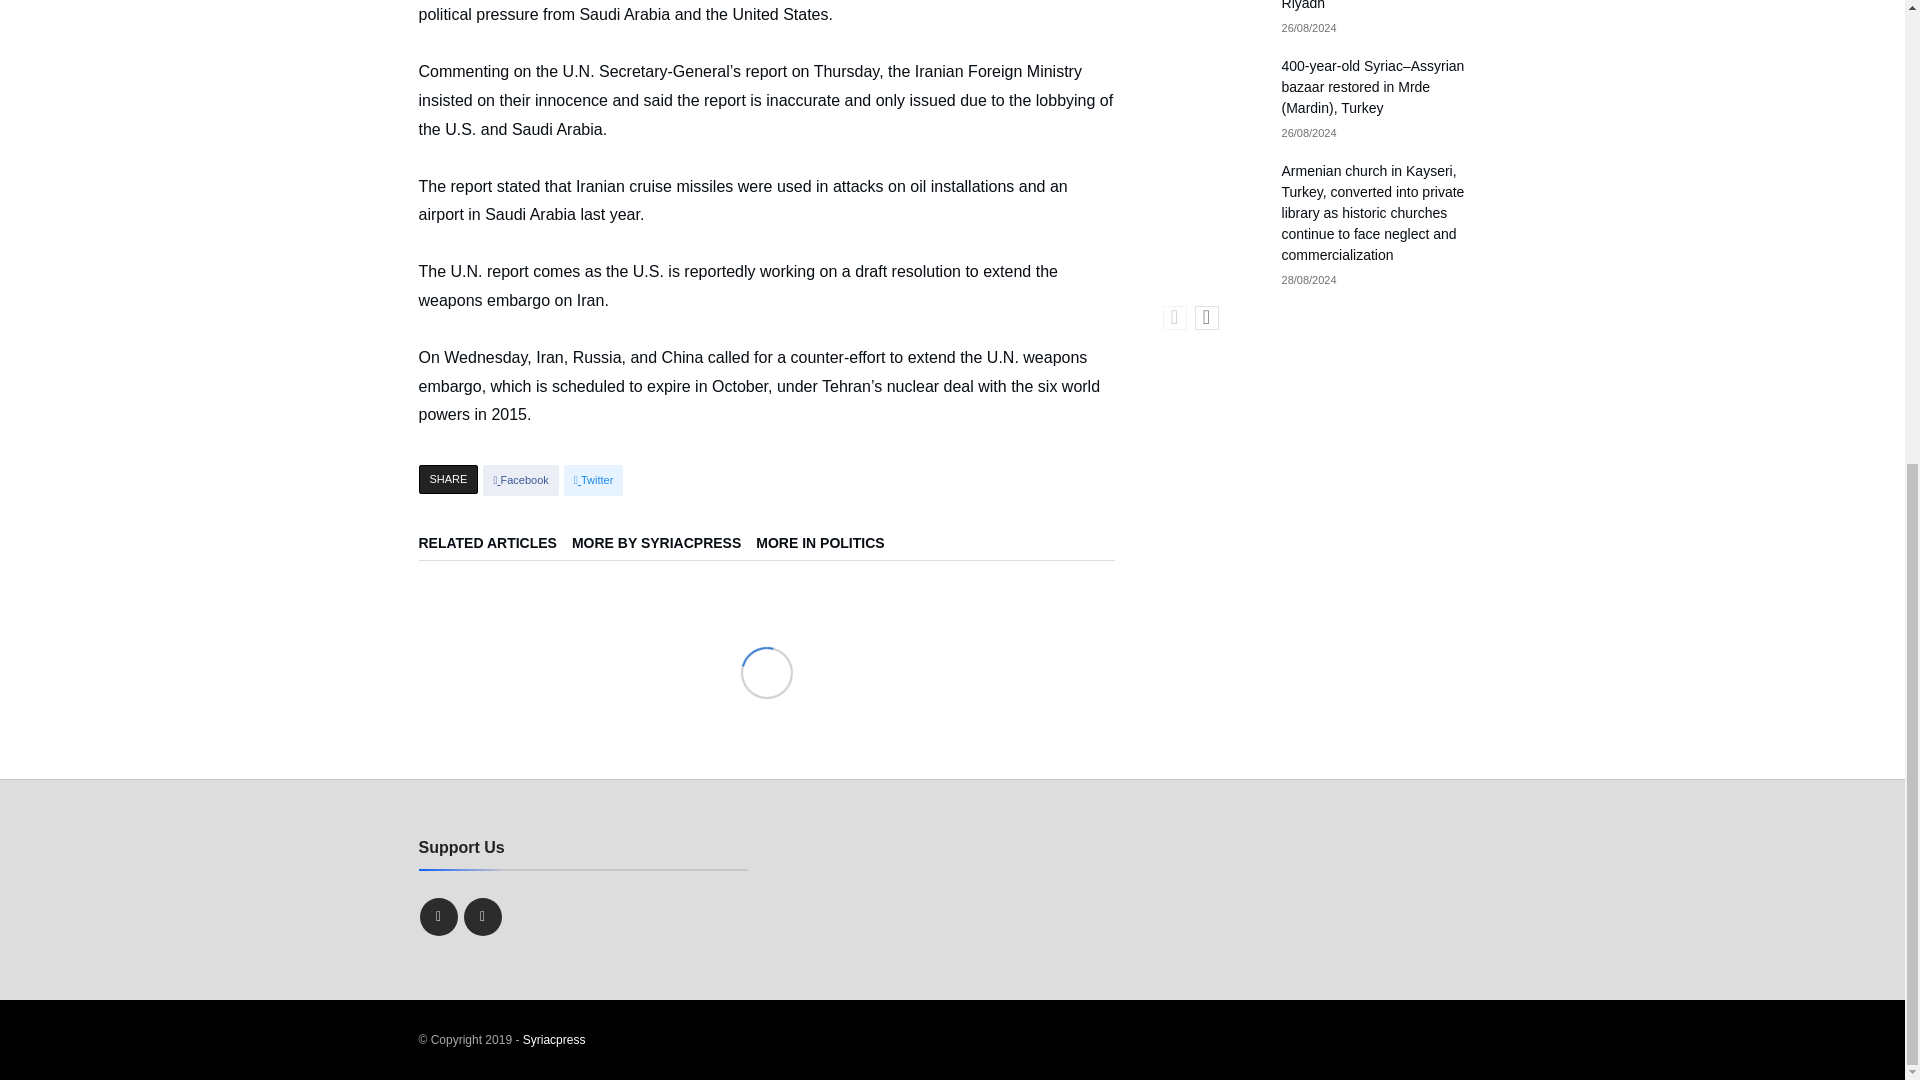  Describe the element at coordinates (494, 548) in the screenshot. I see `RELATED ARTICLES` at that location.